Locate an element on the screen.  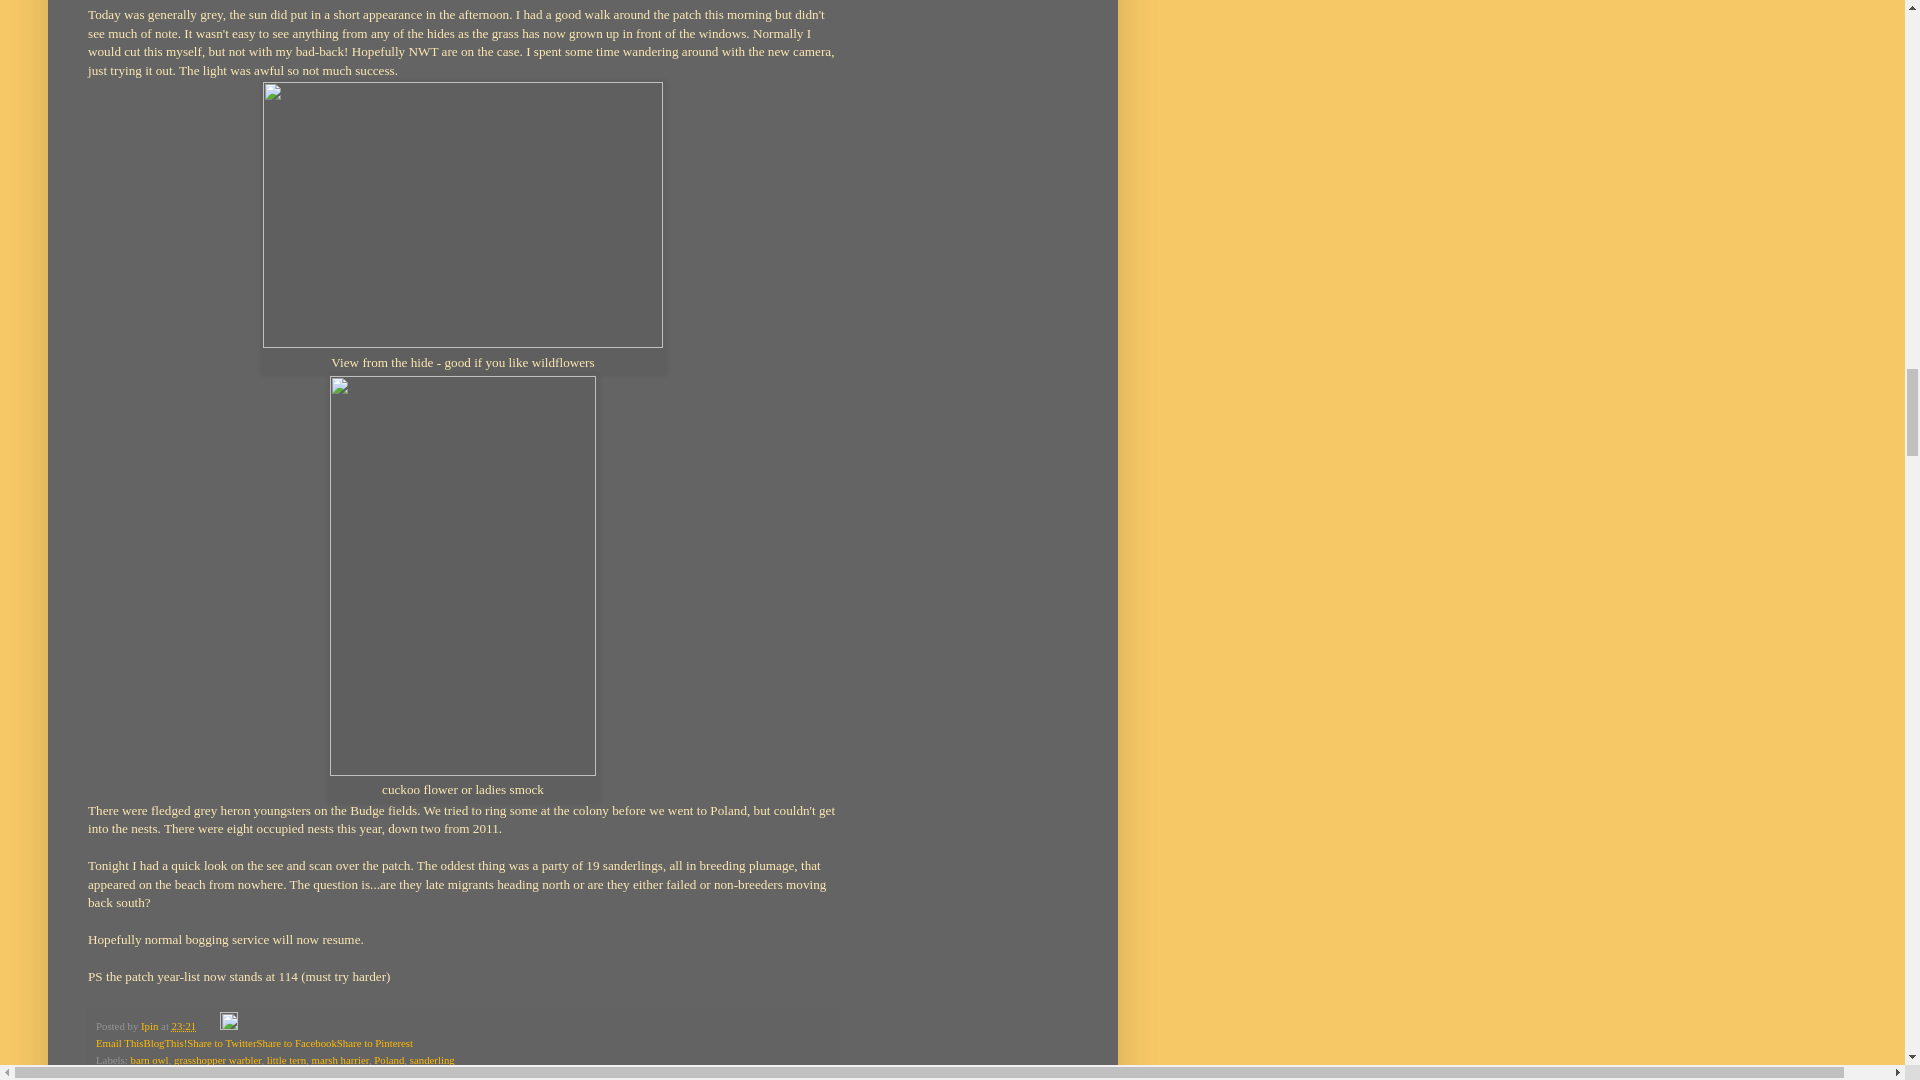
BlogThis! is located at coordinates (164, 1042).